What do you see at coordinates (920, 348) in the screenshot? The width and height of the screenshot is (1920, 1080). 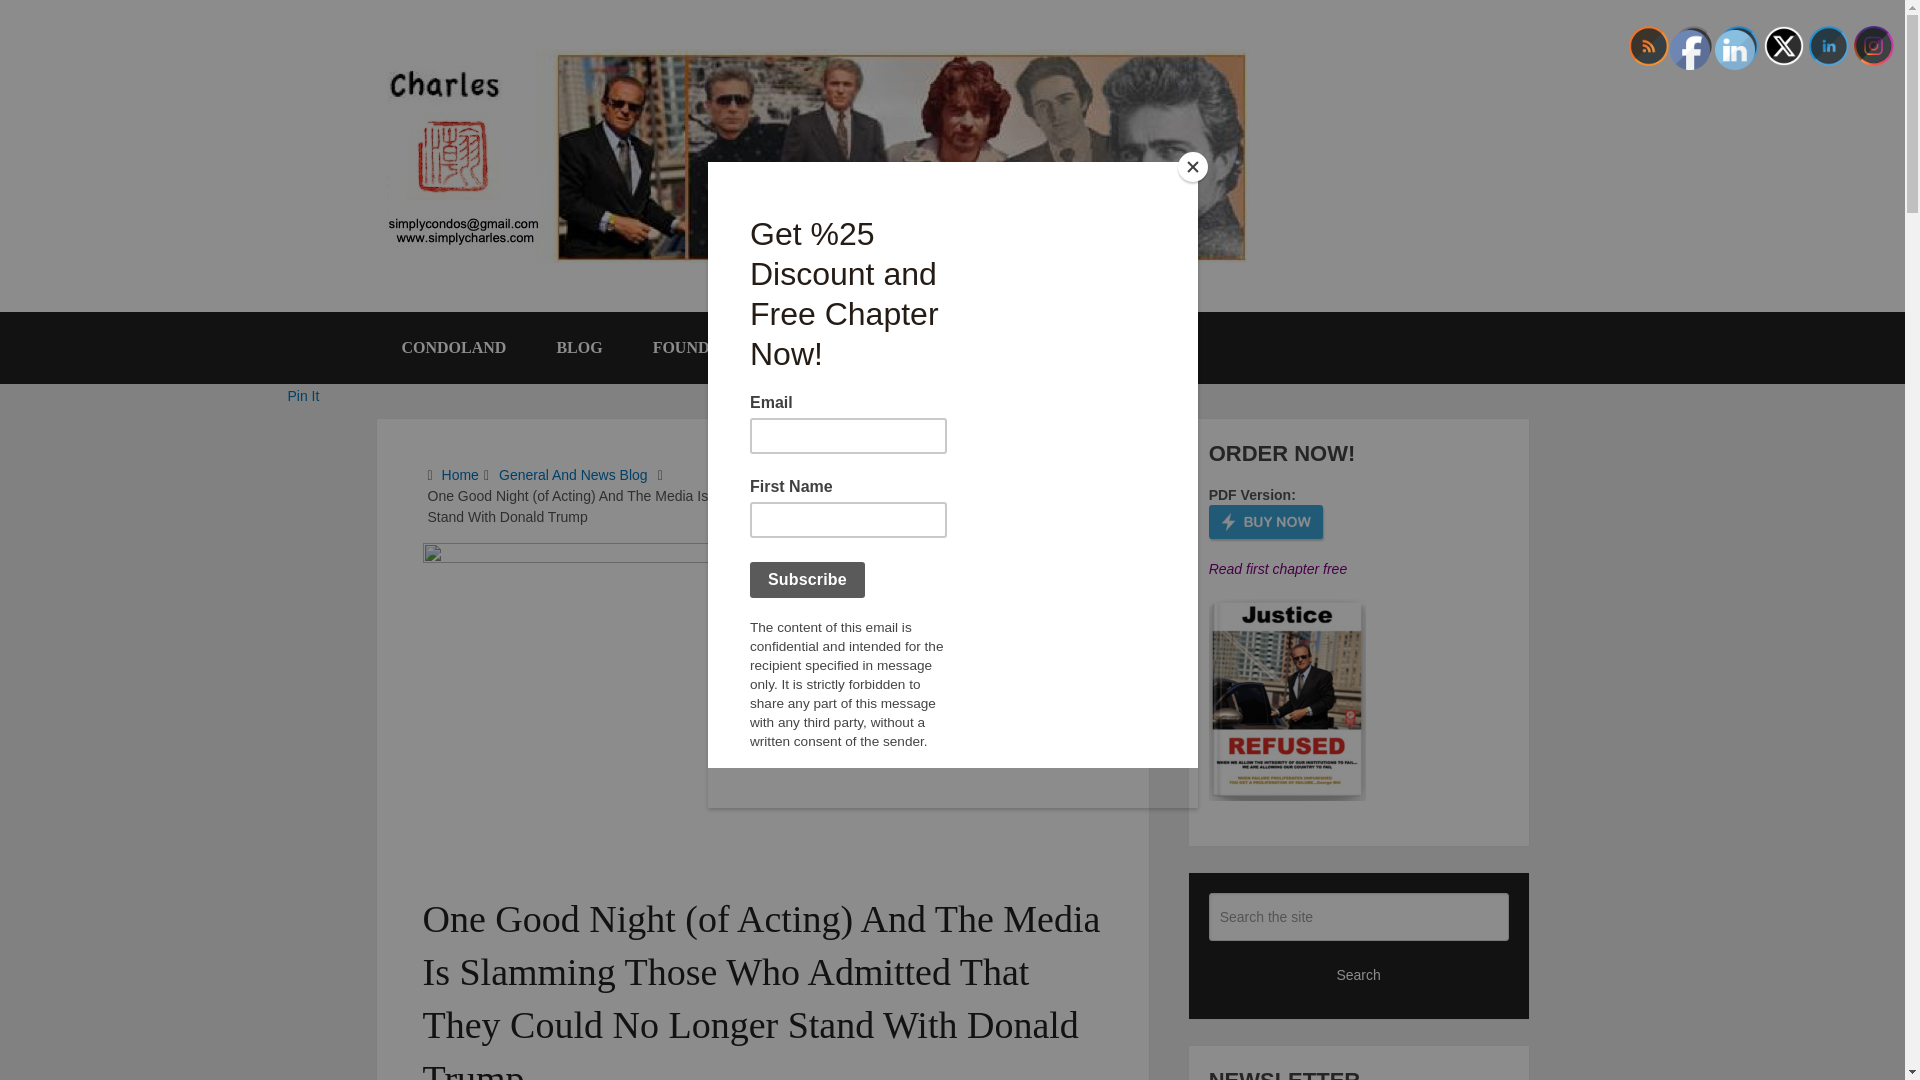 I see `ABOUT THIS SITE` at bounding box center [920, 348].